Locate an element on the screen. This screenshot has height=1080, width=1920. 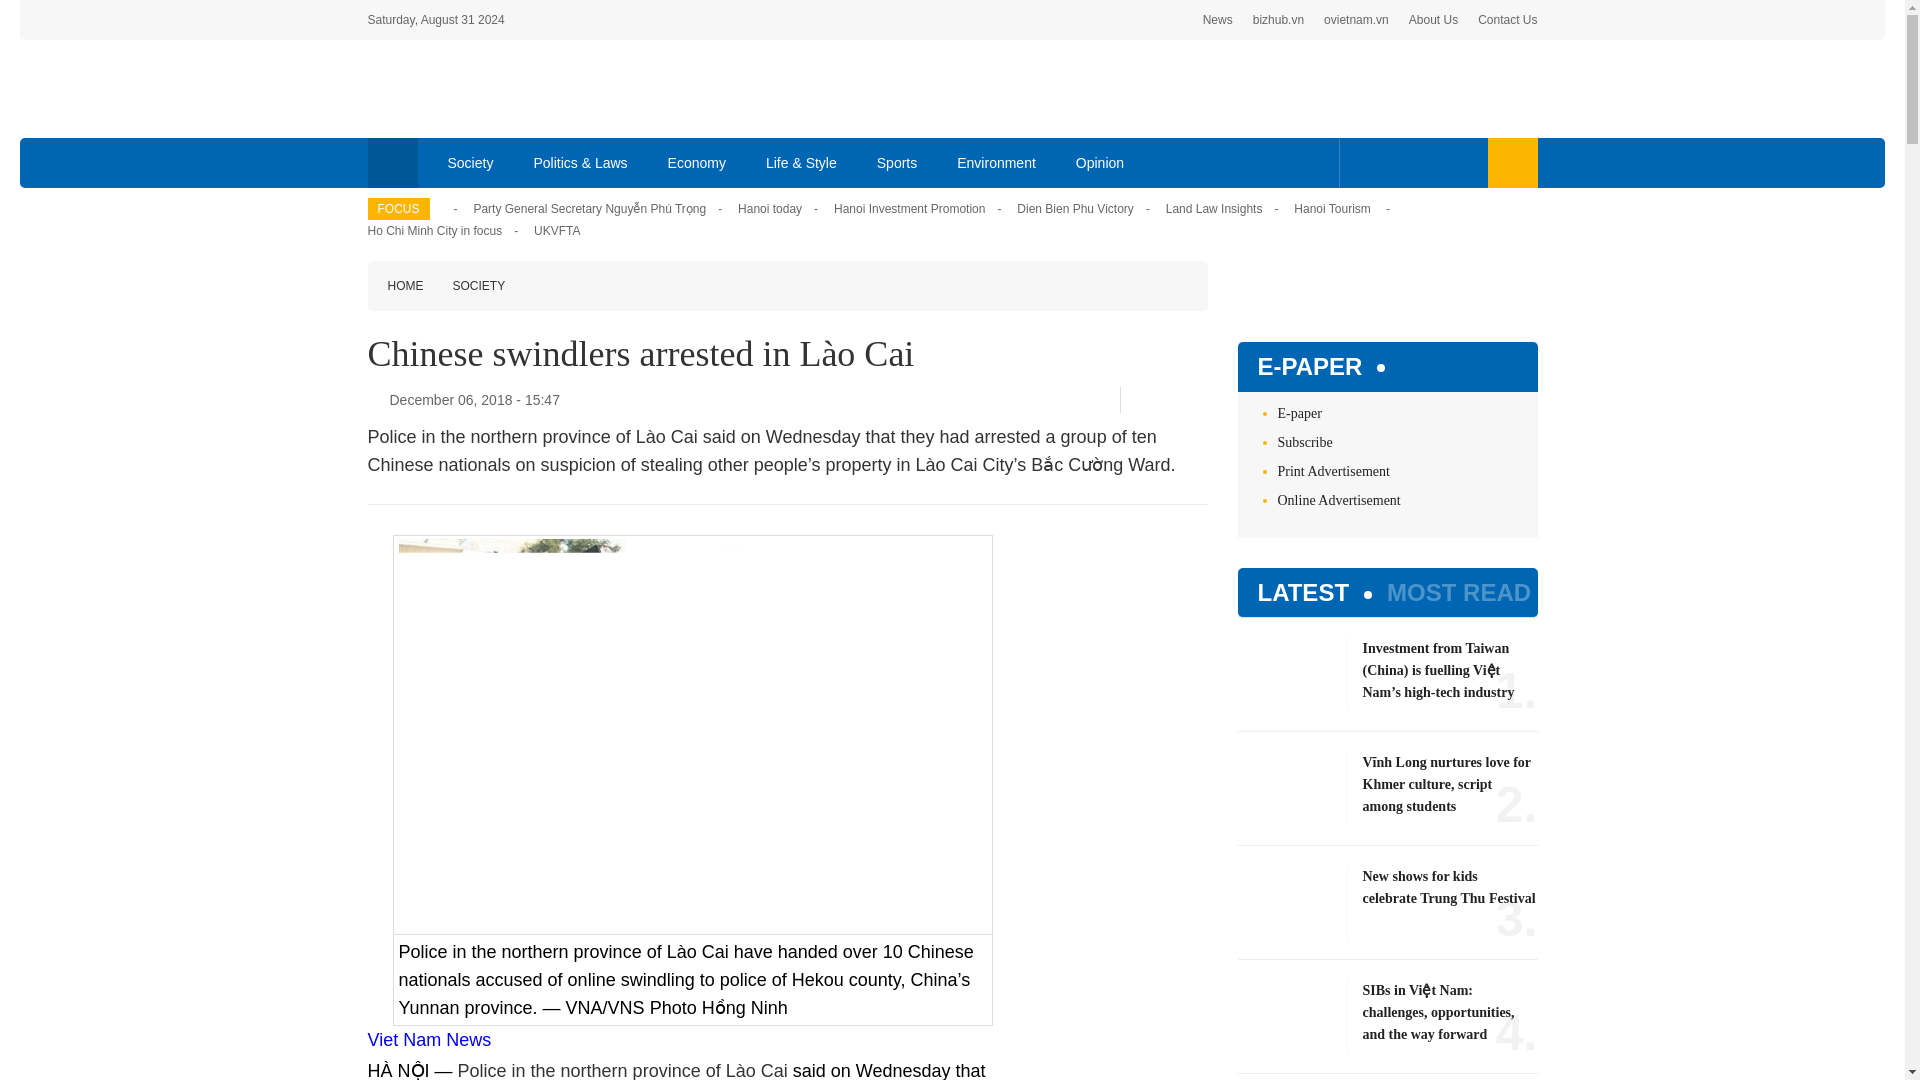
About Us is located at coordinates (1433, 20).